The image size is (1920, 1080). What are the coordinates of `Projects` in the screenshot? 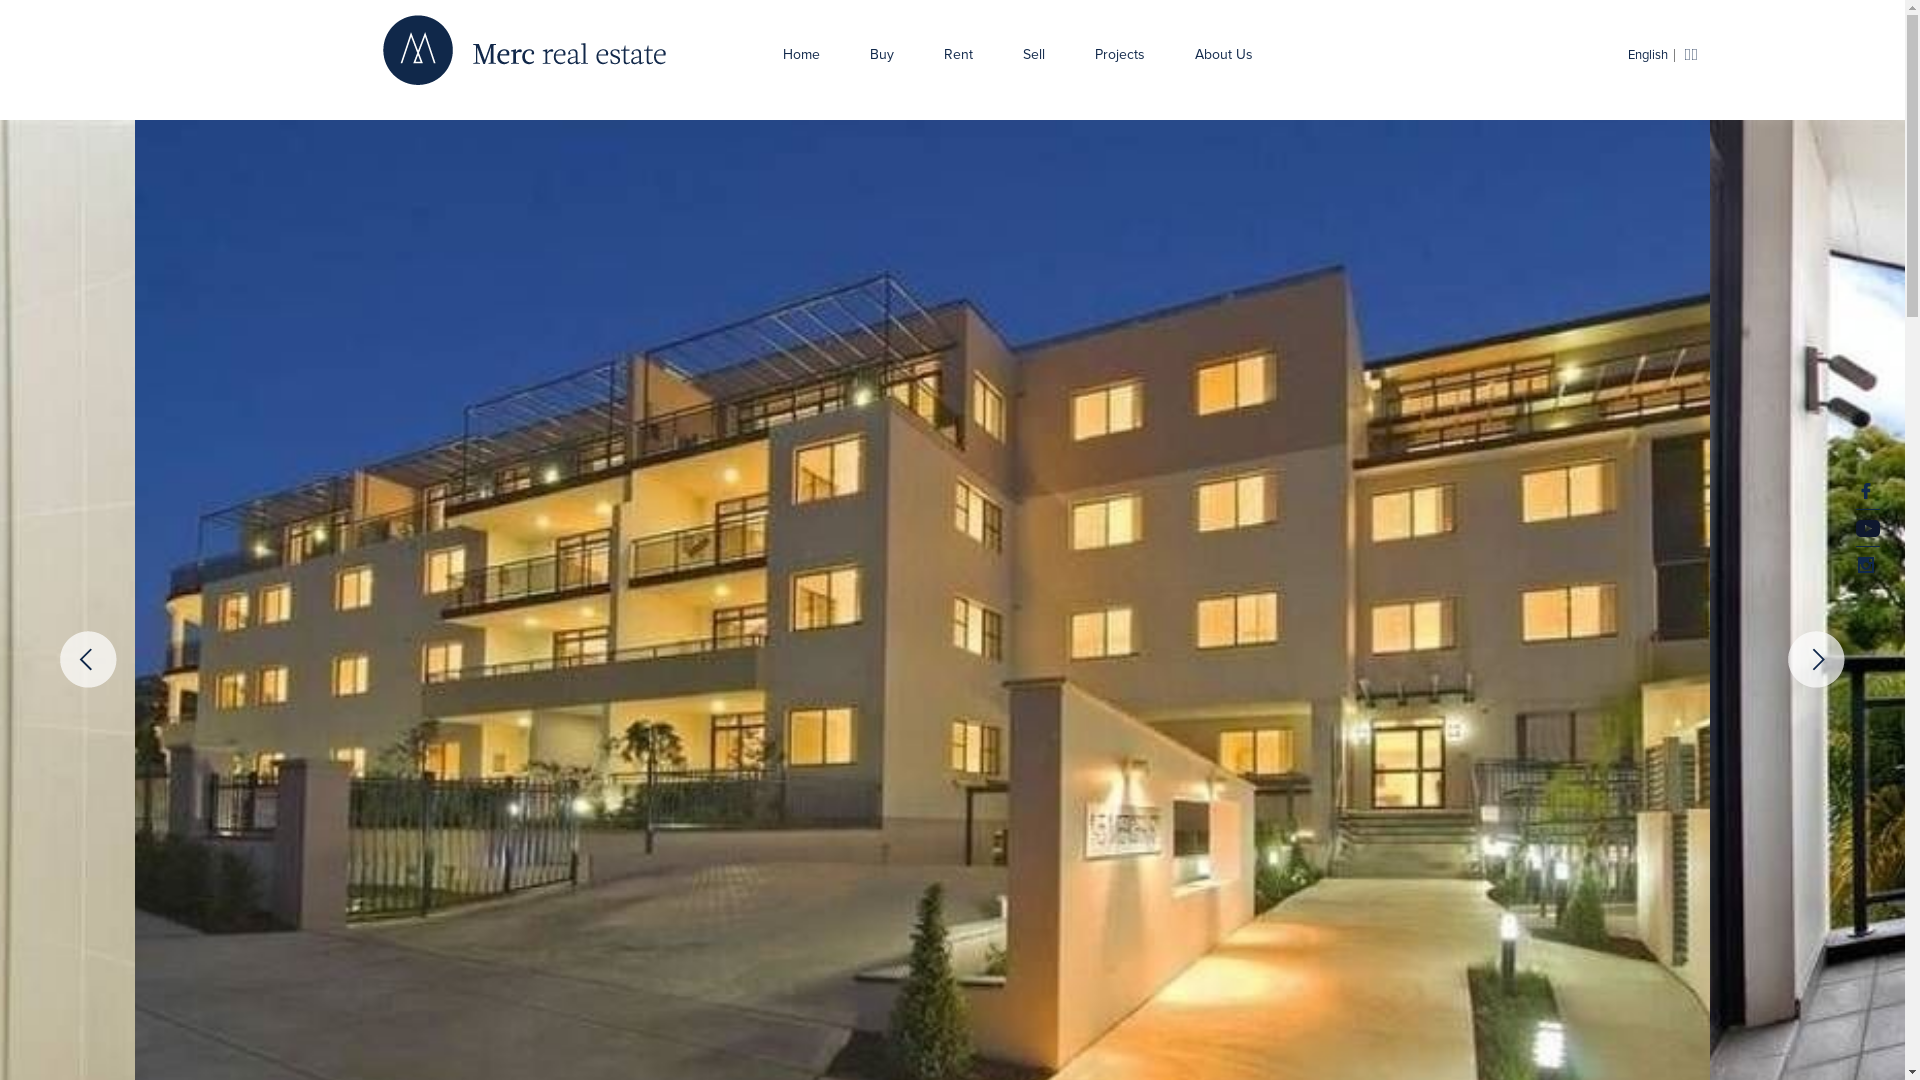 It's located at (1120, 50).